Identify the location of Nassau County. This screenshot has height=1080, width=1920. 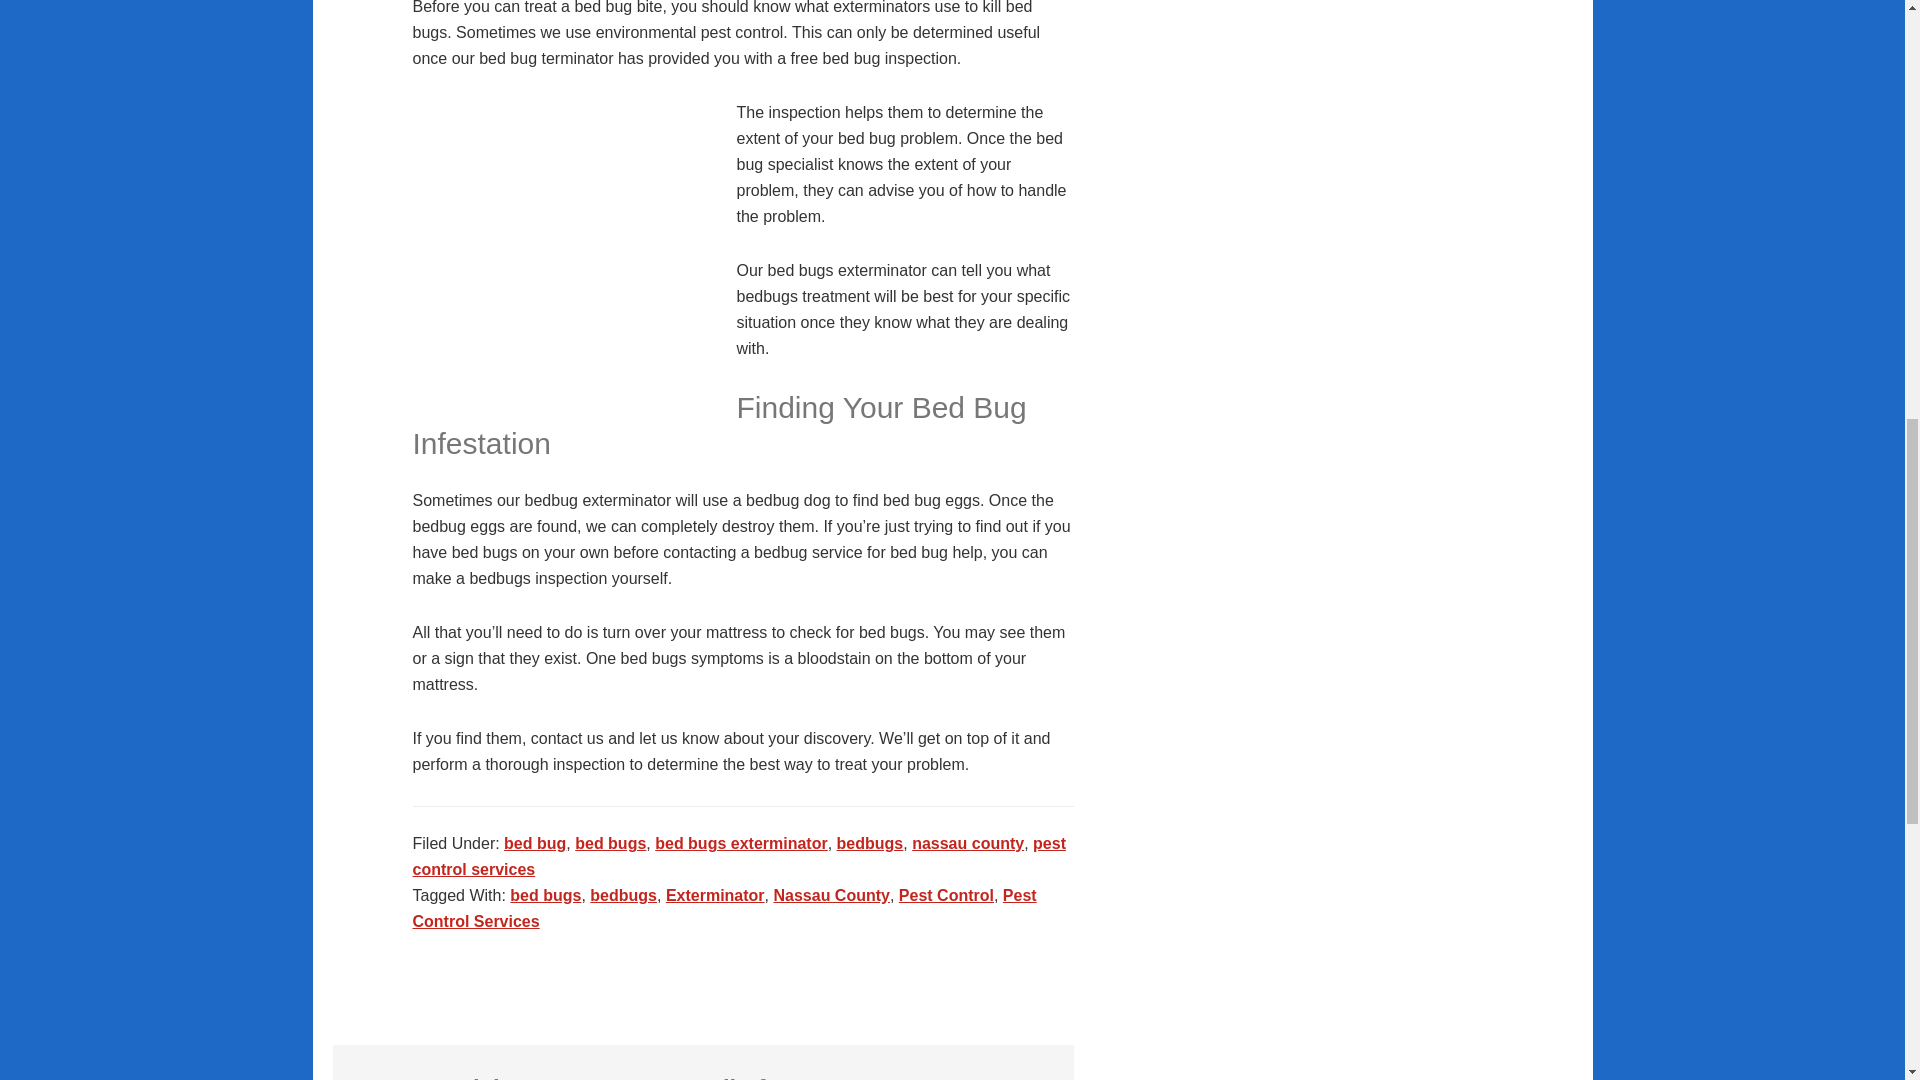
(830, 894).